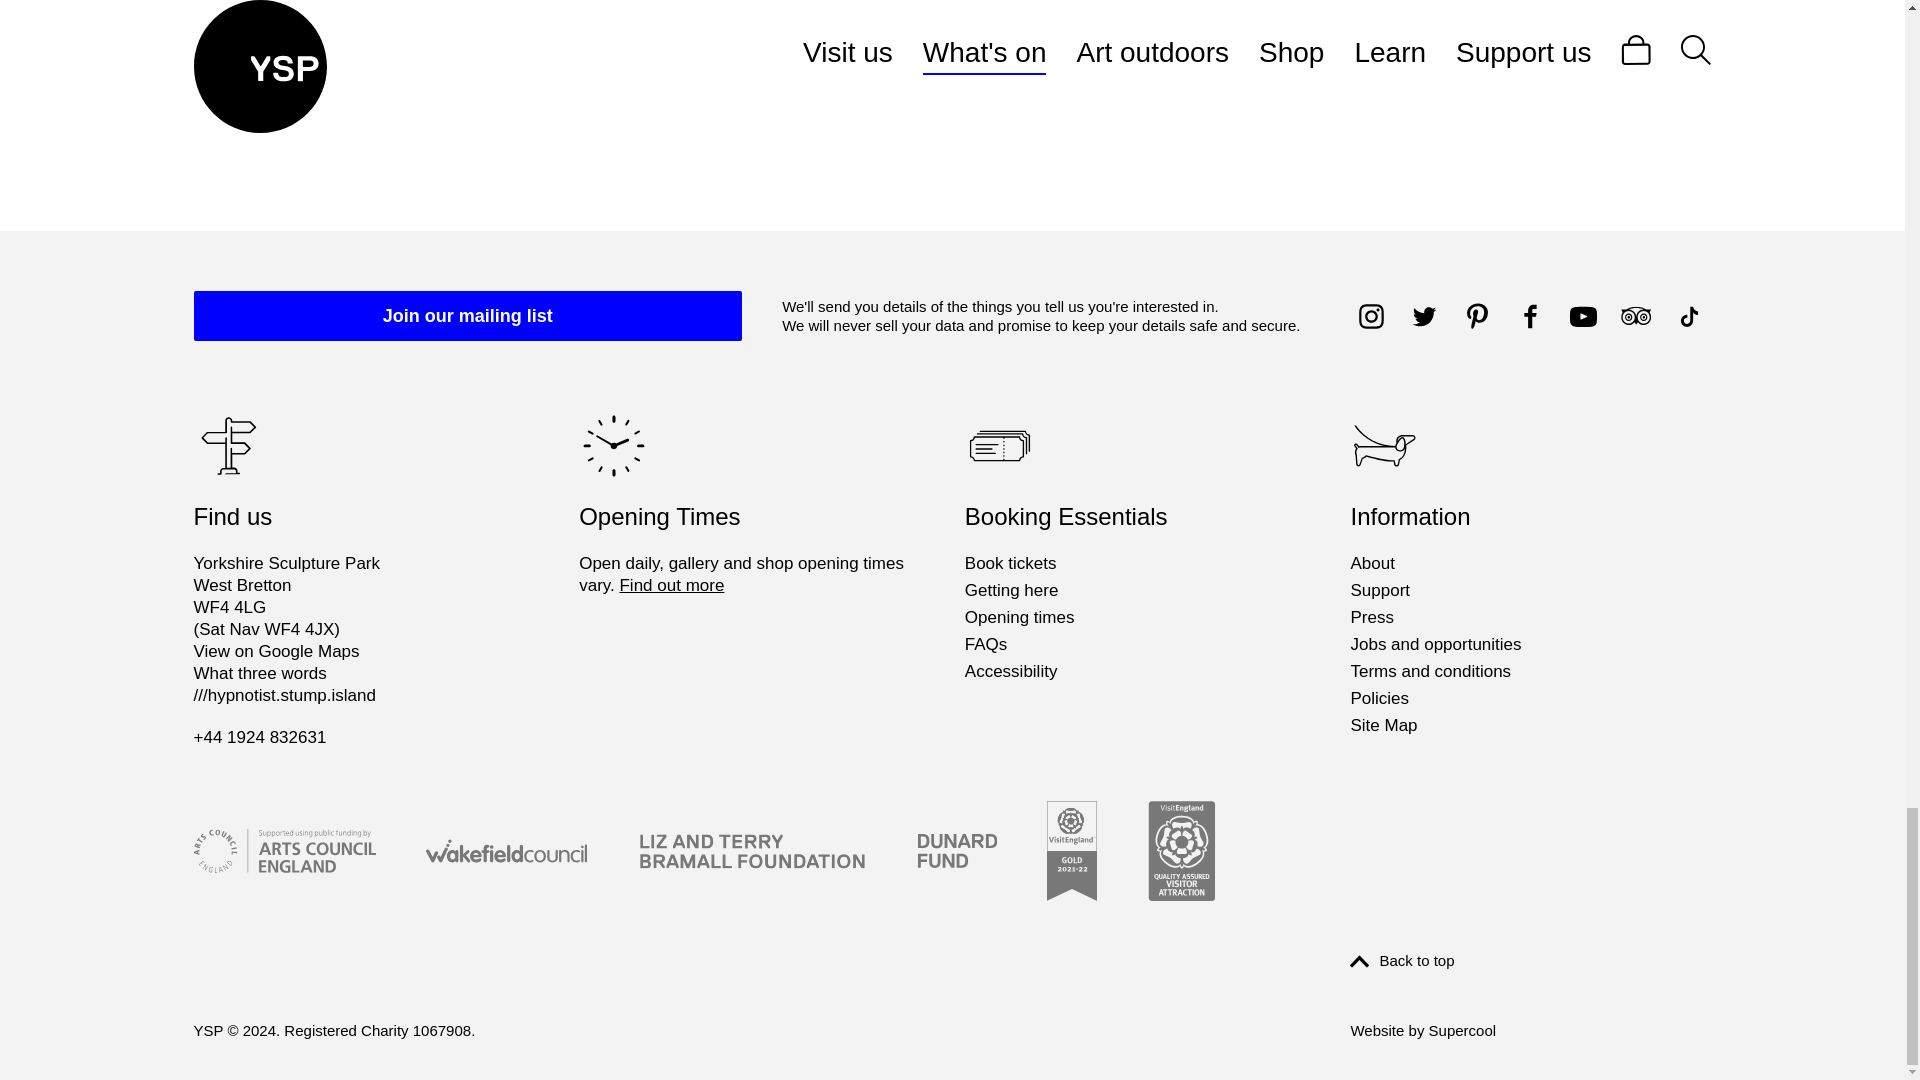 The image size is (1920, 1080). Describe the element at coordinates (1379, 698) in the screenshot. I see `Policies` at that location.